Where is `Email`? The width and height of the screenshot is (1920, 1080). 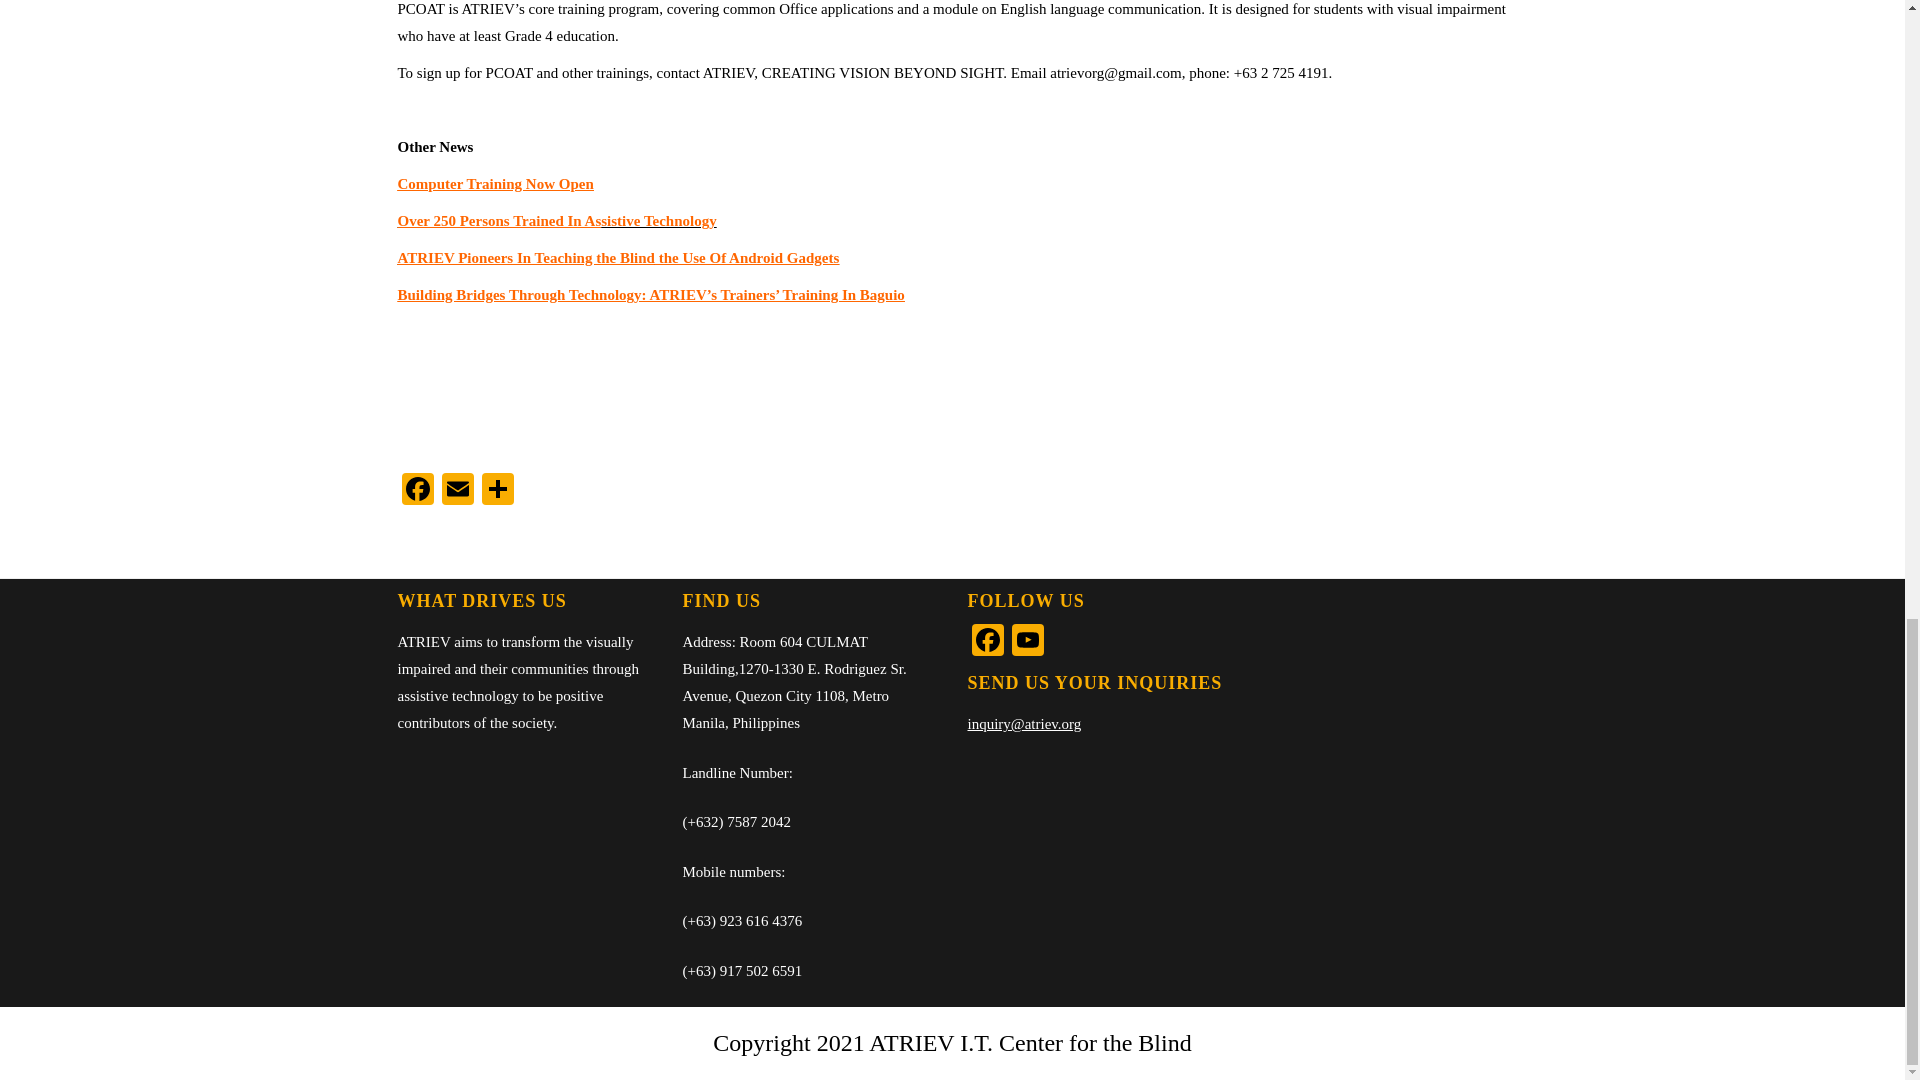 Email is located at coordinates (458, 491).